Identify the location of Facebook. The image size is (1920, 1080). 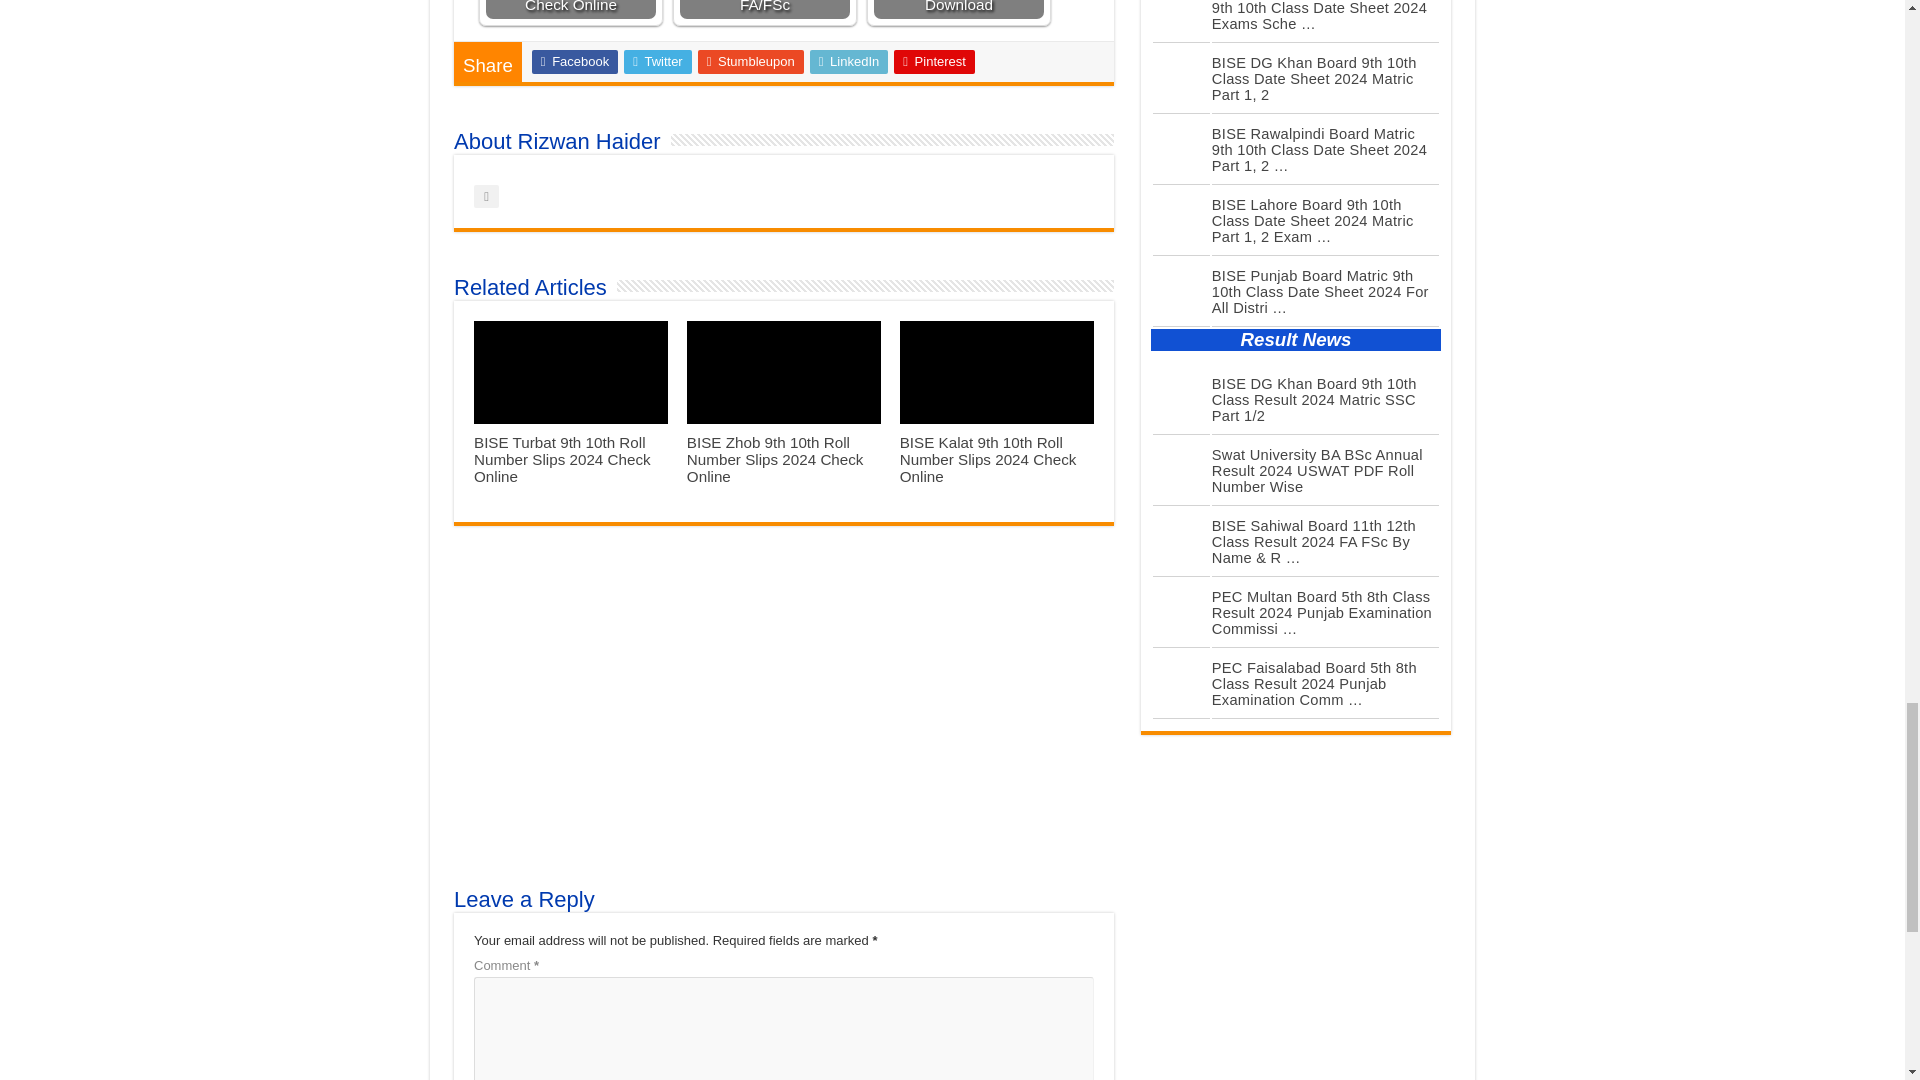
(574, 62).